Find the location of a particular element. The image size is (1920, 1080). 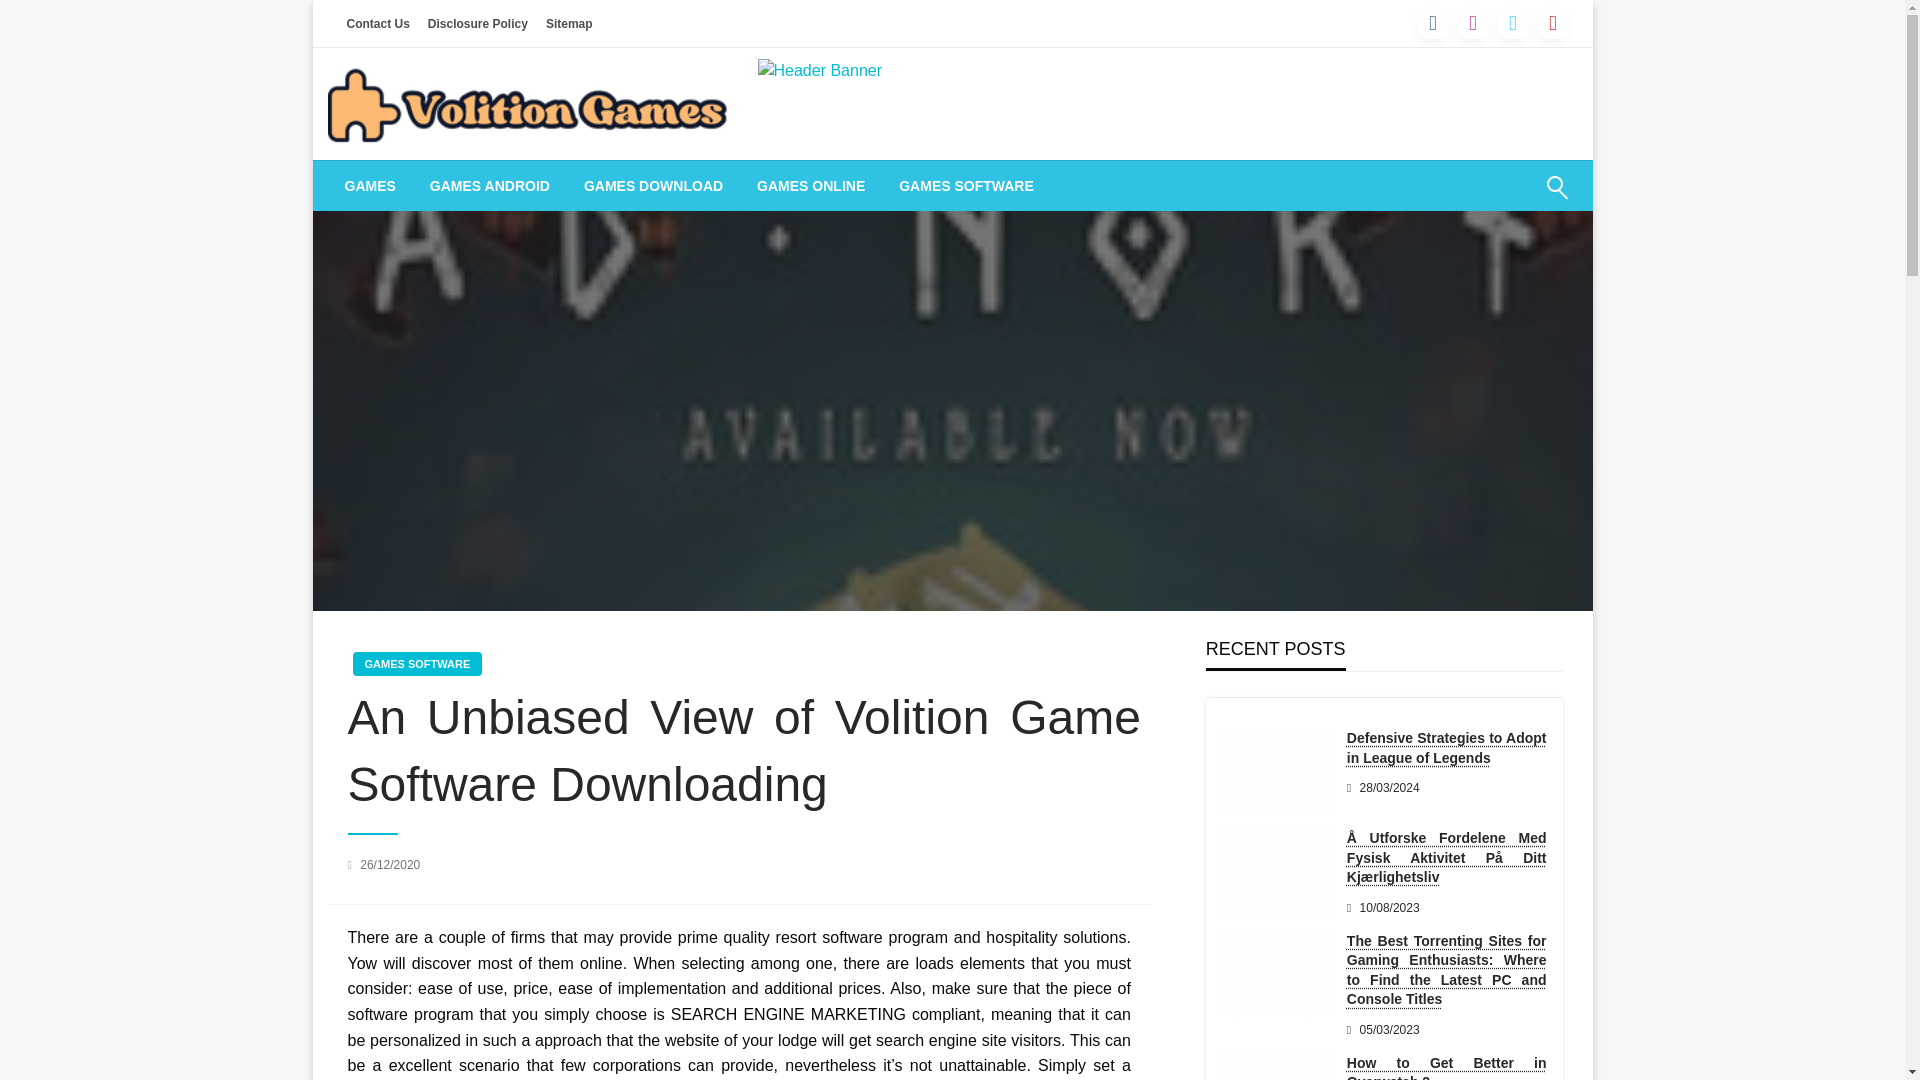

GAMES ANDROID is located at coordinates (489, 185).